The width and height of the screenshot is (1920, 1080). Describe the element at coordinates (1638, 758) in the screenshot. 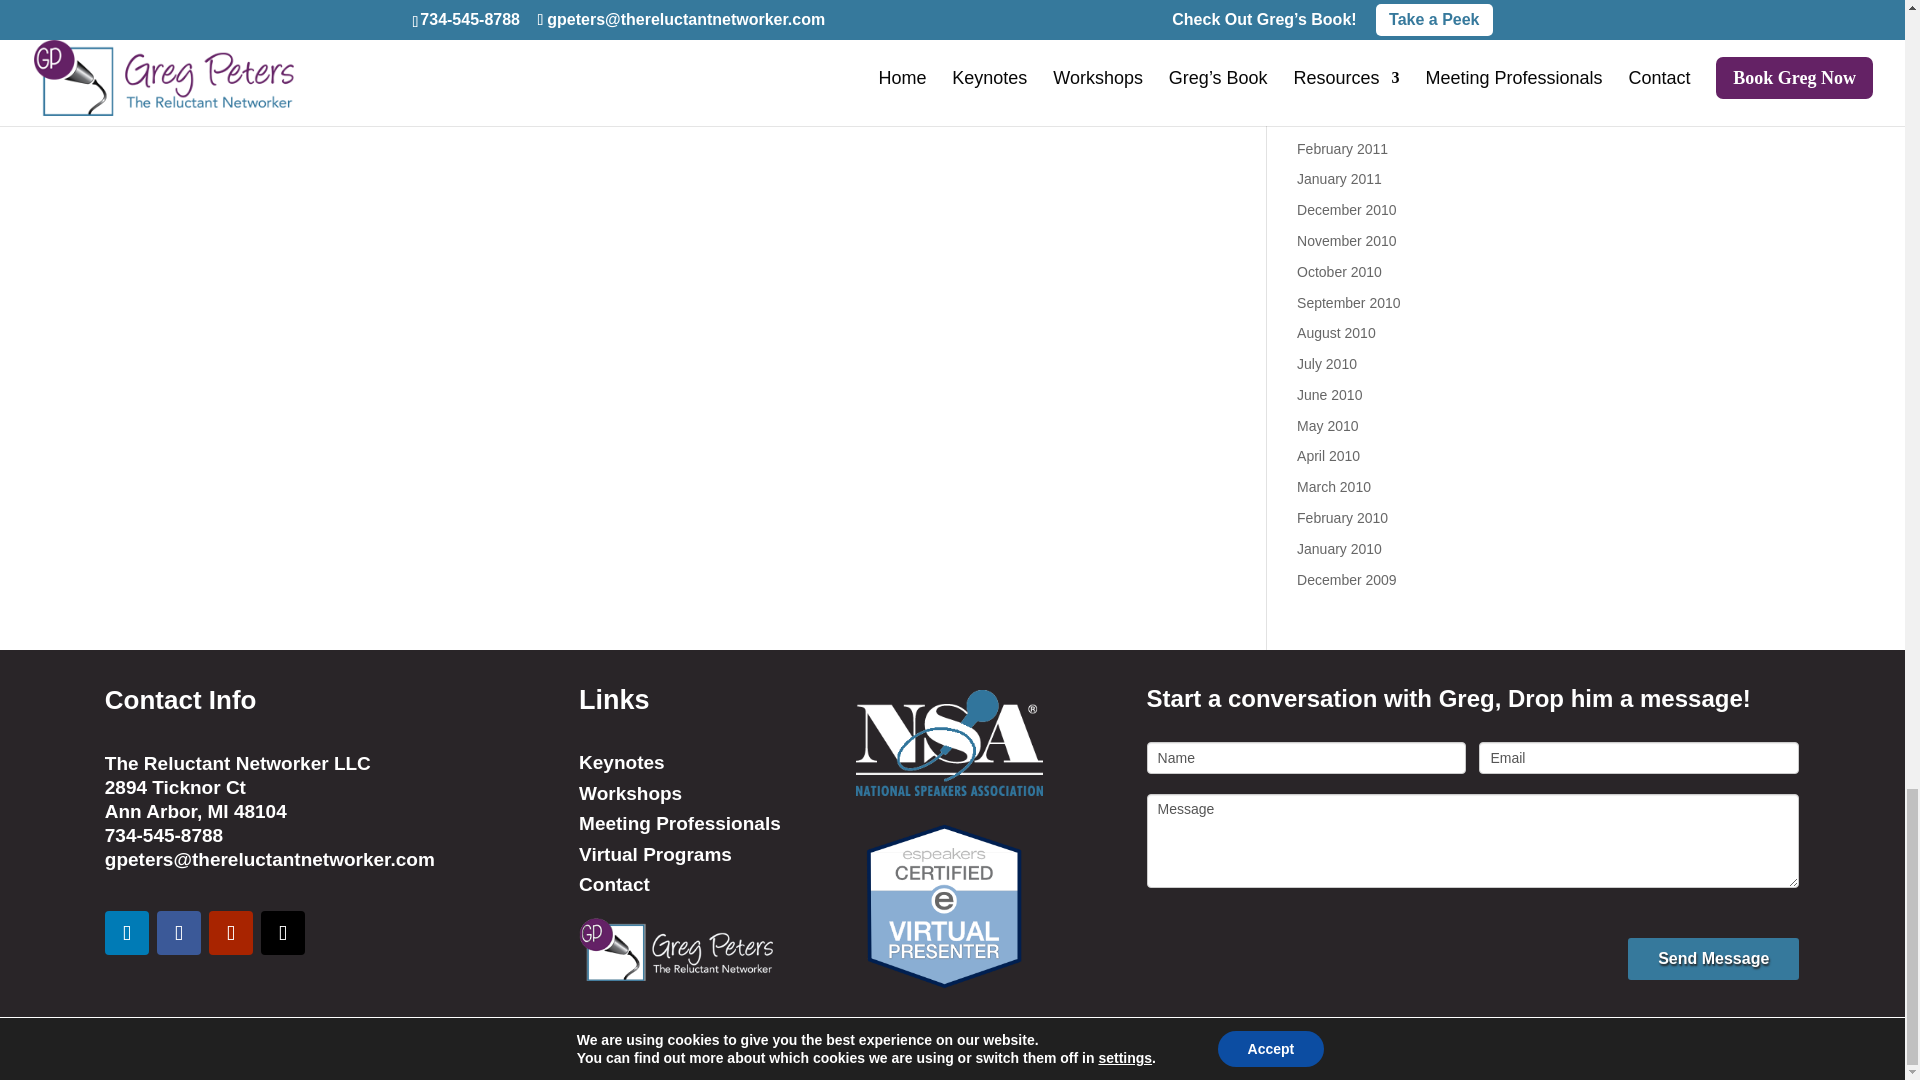

I see `Email` at that location.